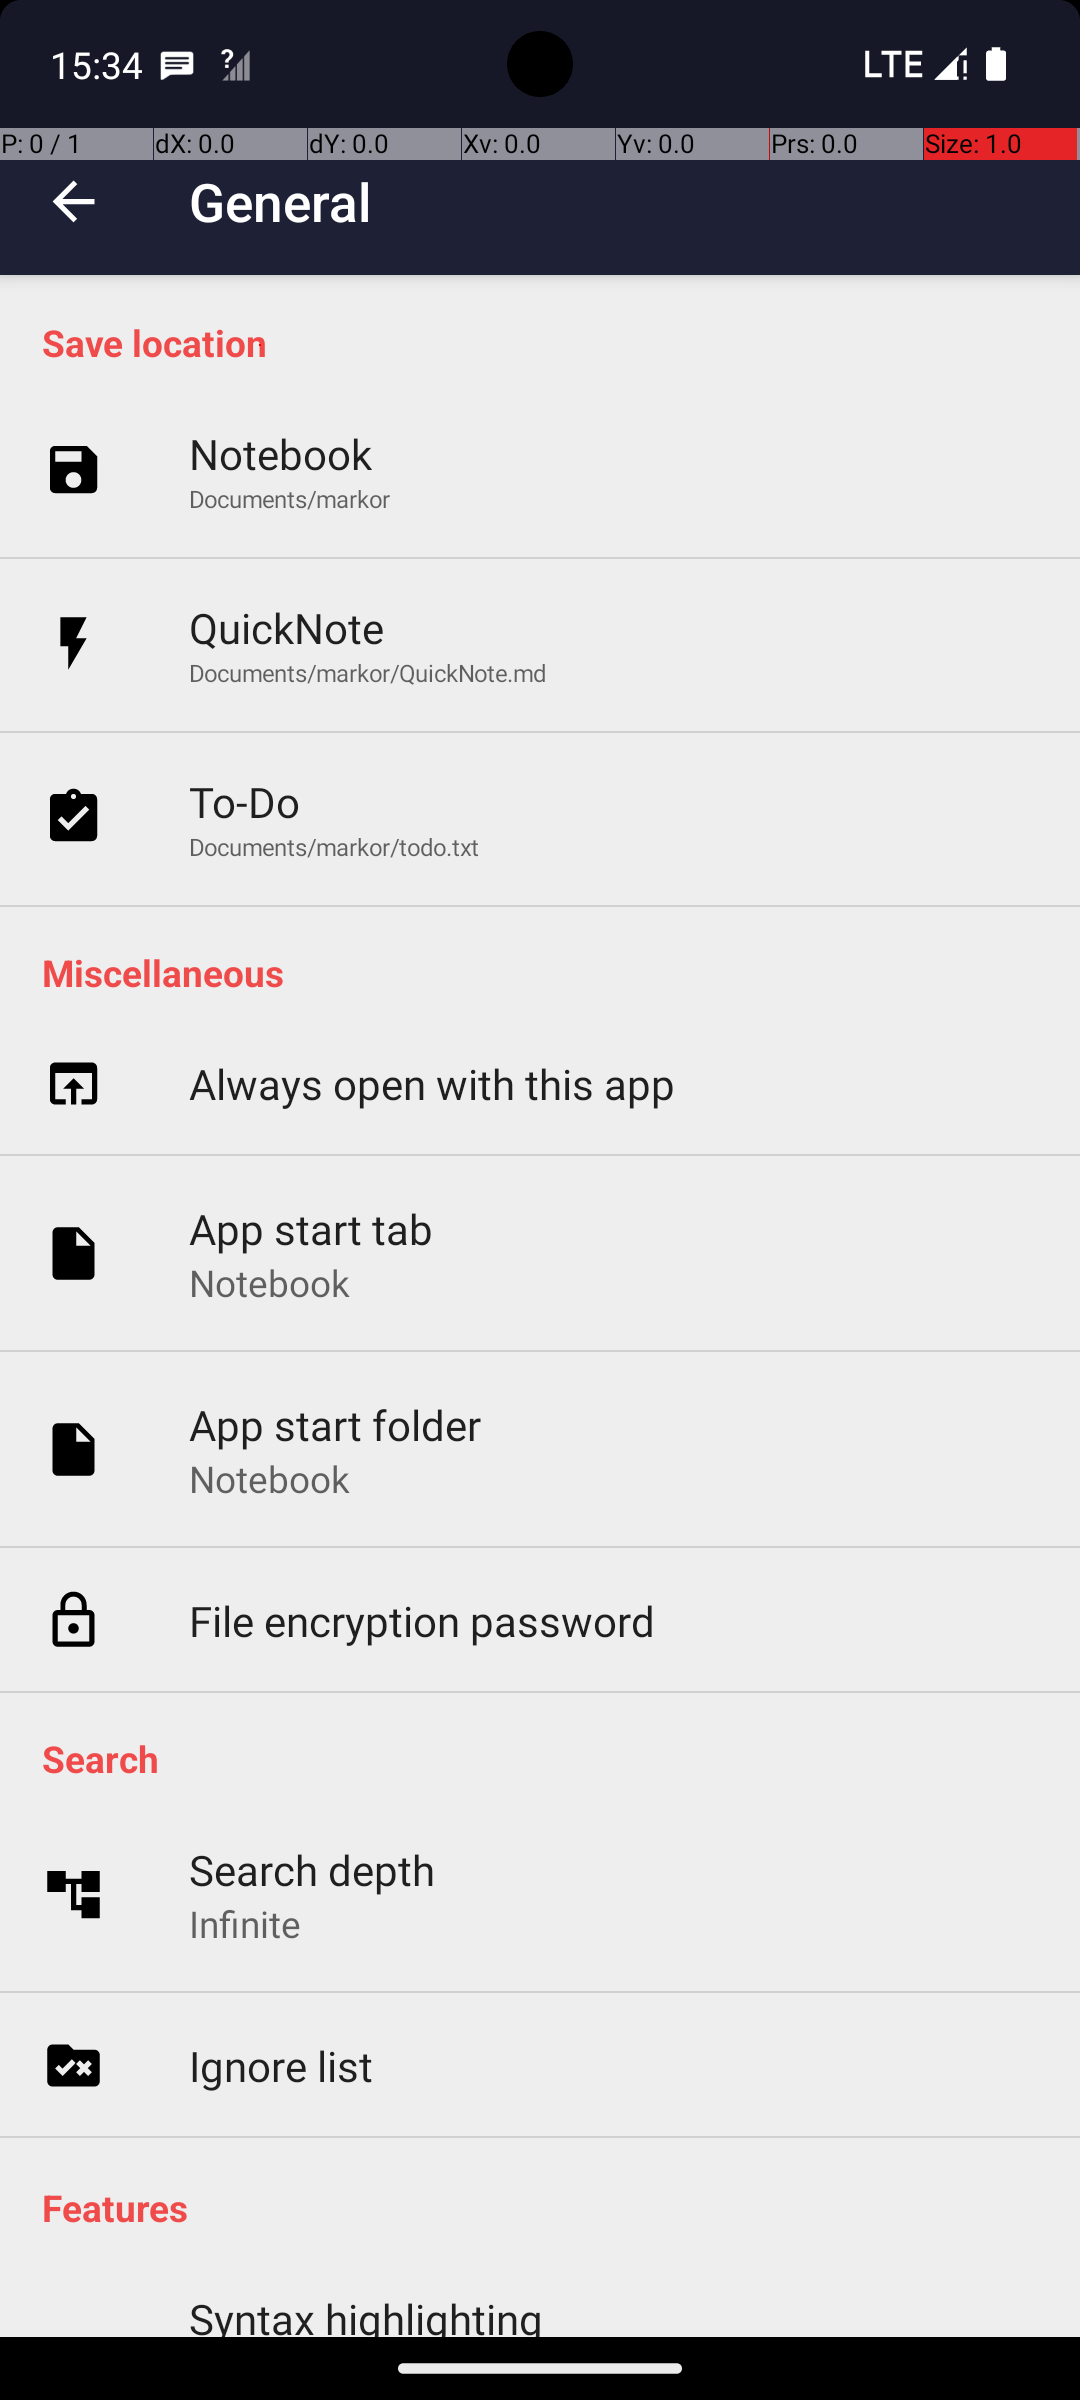 This screenshot has width=1080, height=2400. I want to click on Save location, so click(550, 342).